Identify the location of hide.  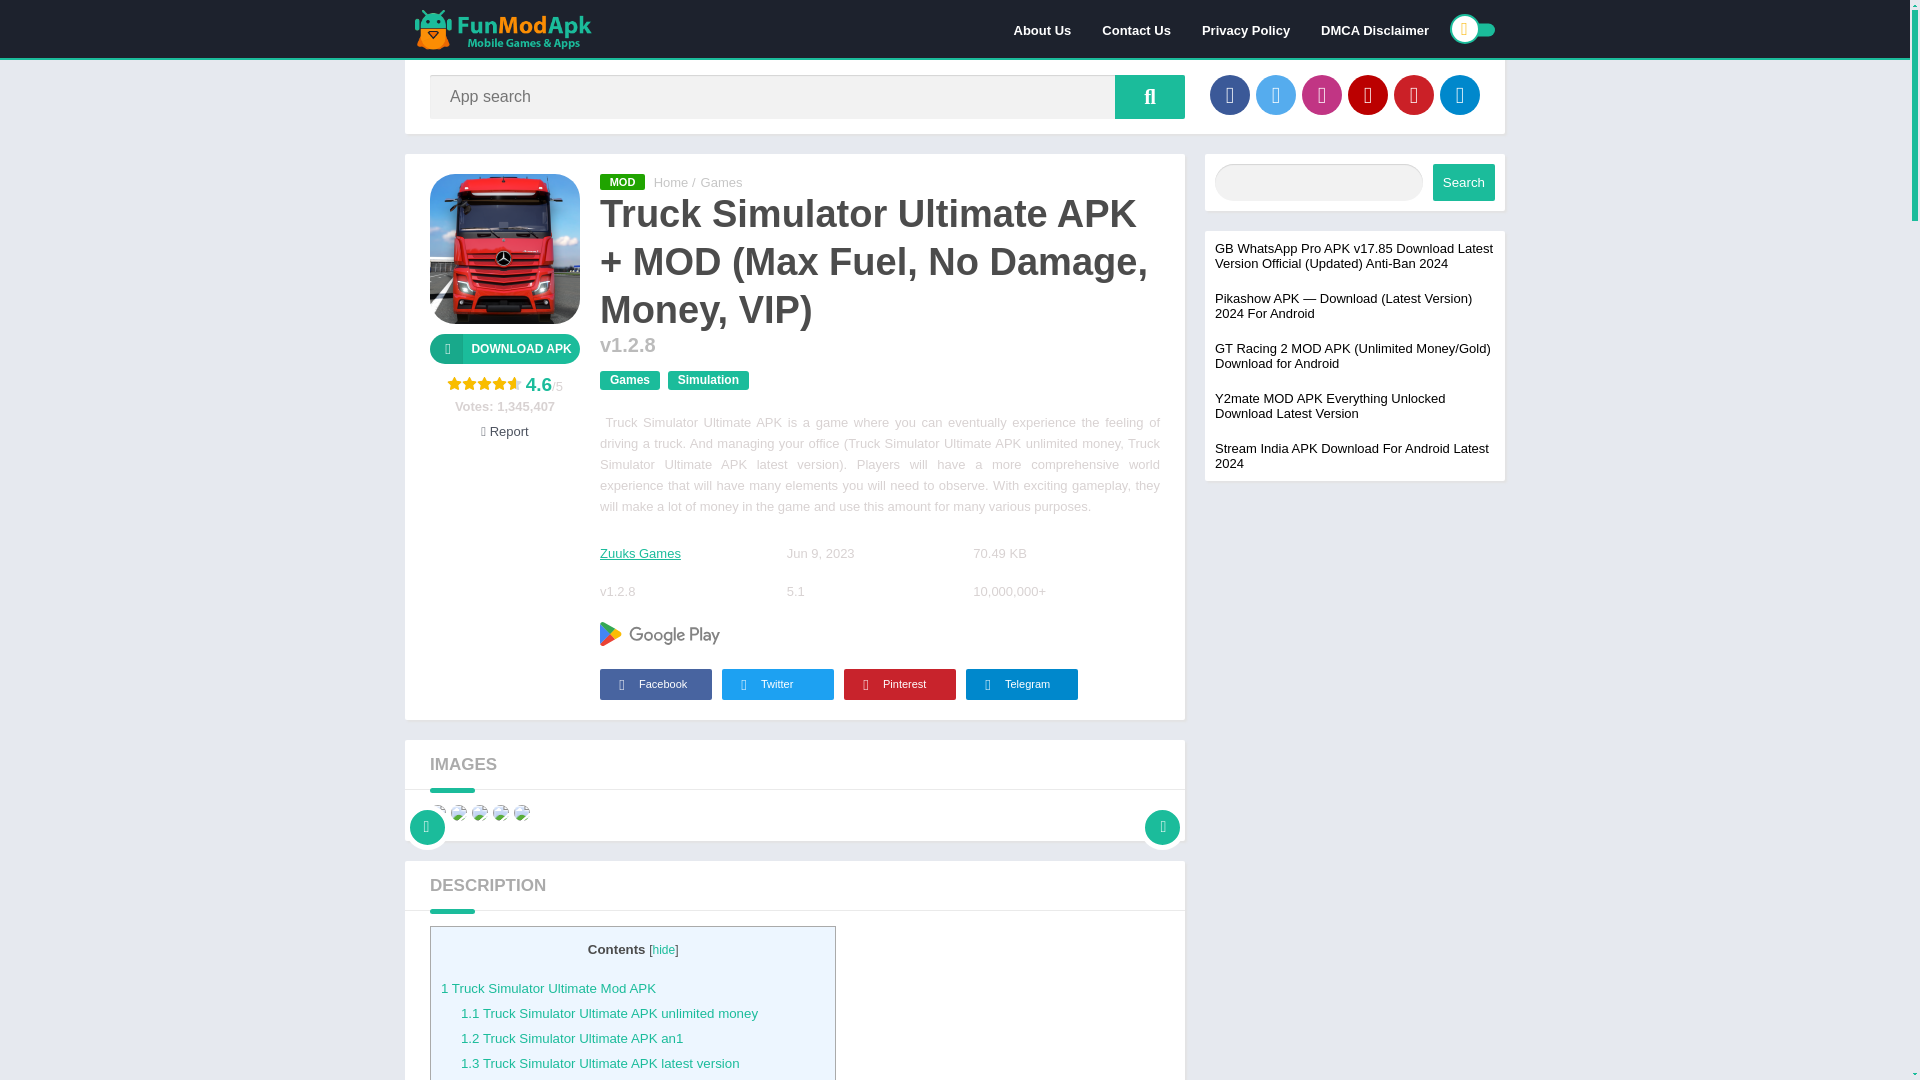
(664, 949).